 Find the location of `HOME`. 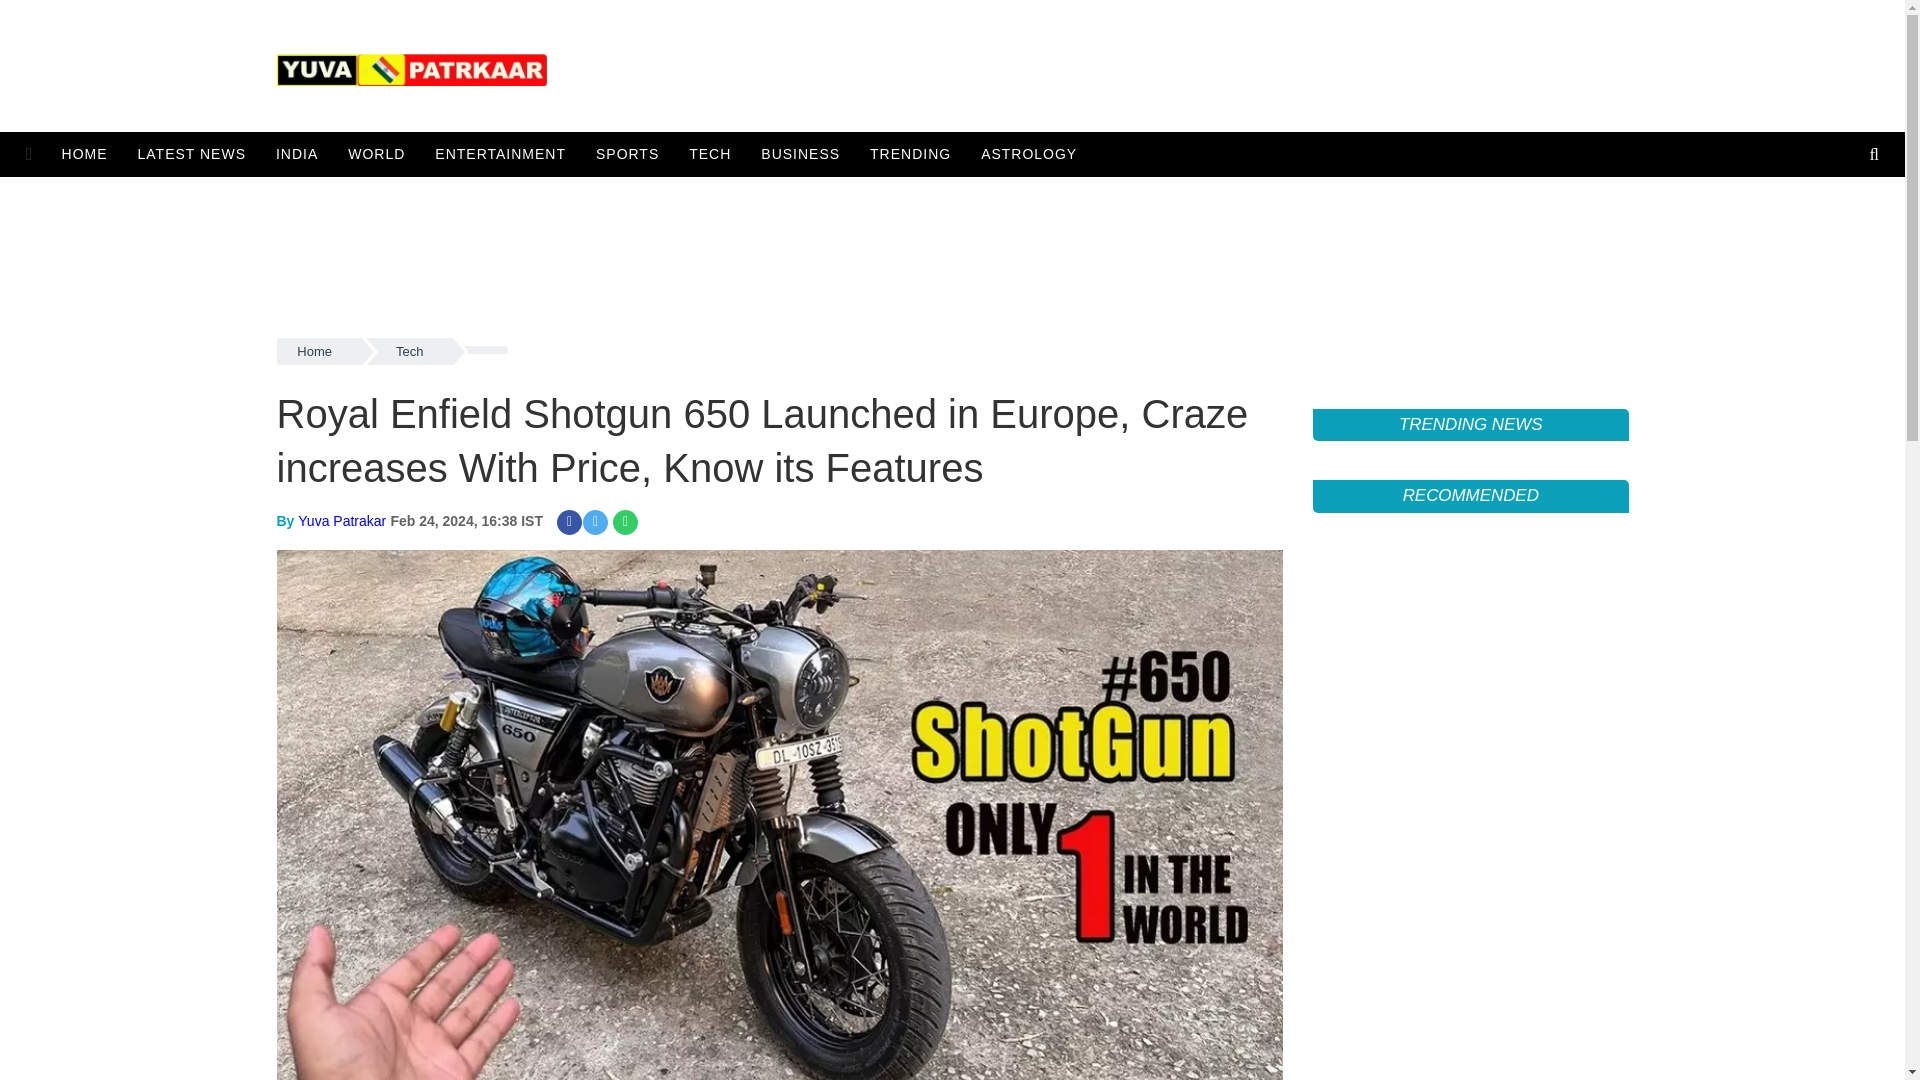

HOME is located at coordinates (90, 154).